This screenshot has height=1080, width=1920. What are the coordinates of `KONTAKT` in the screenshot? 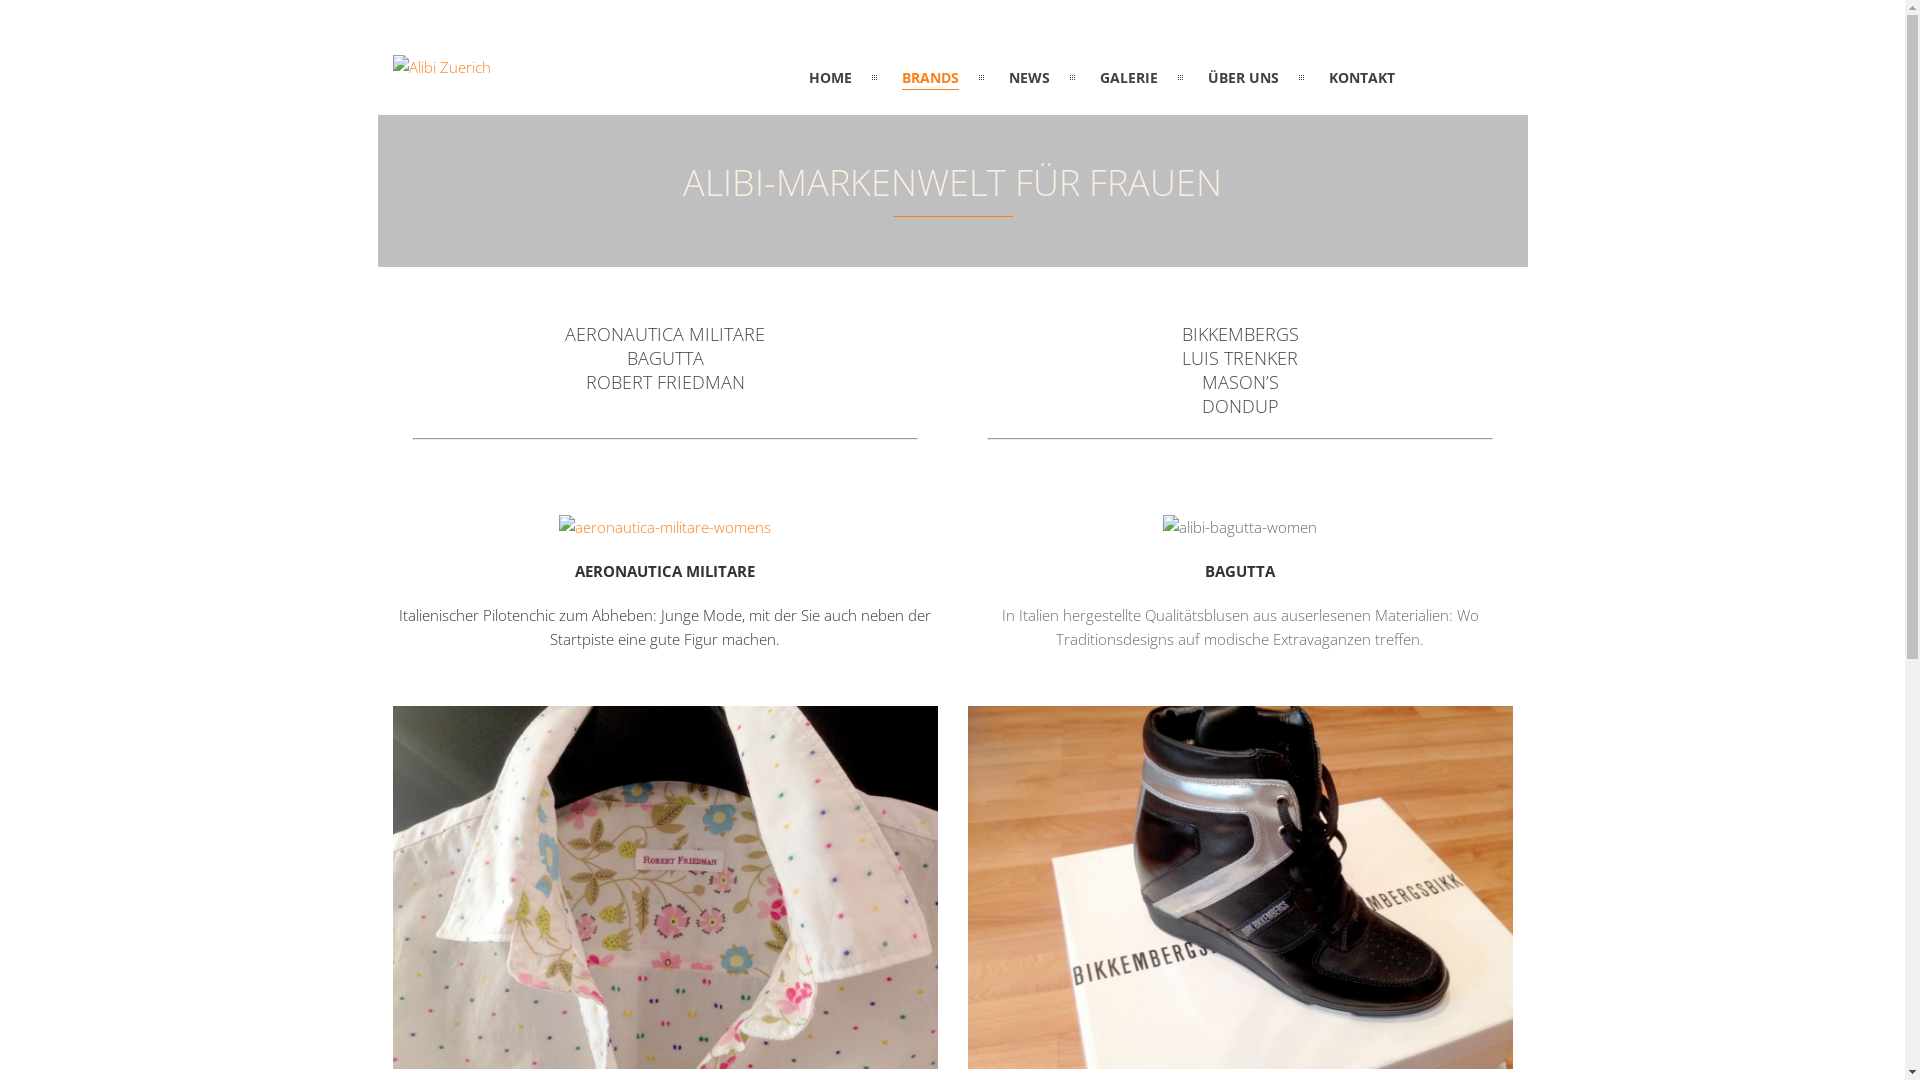 It's located at (1362, 78).